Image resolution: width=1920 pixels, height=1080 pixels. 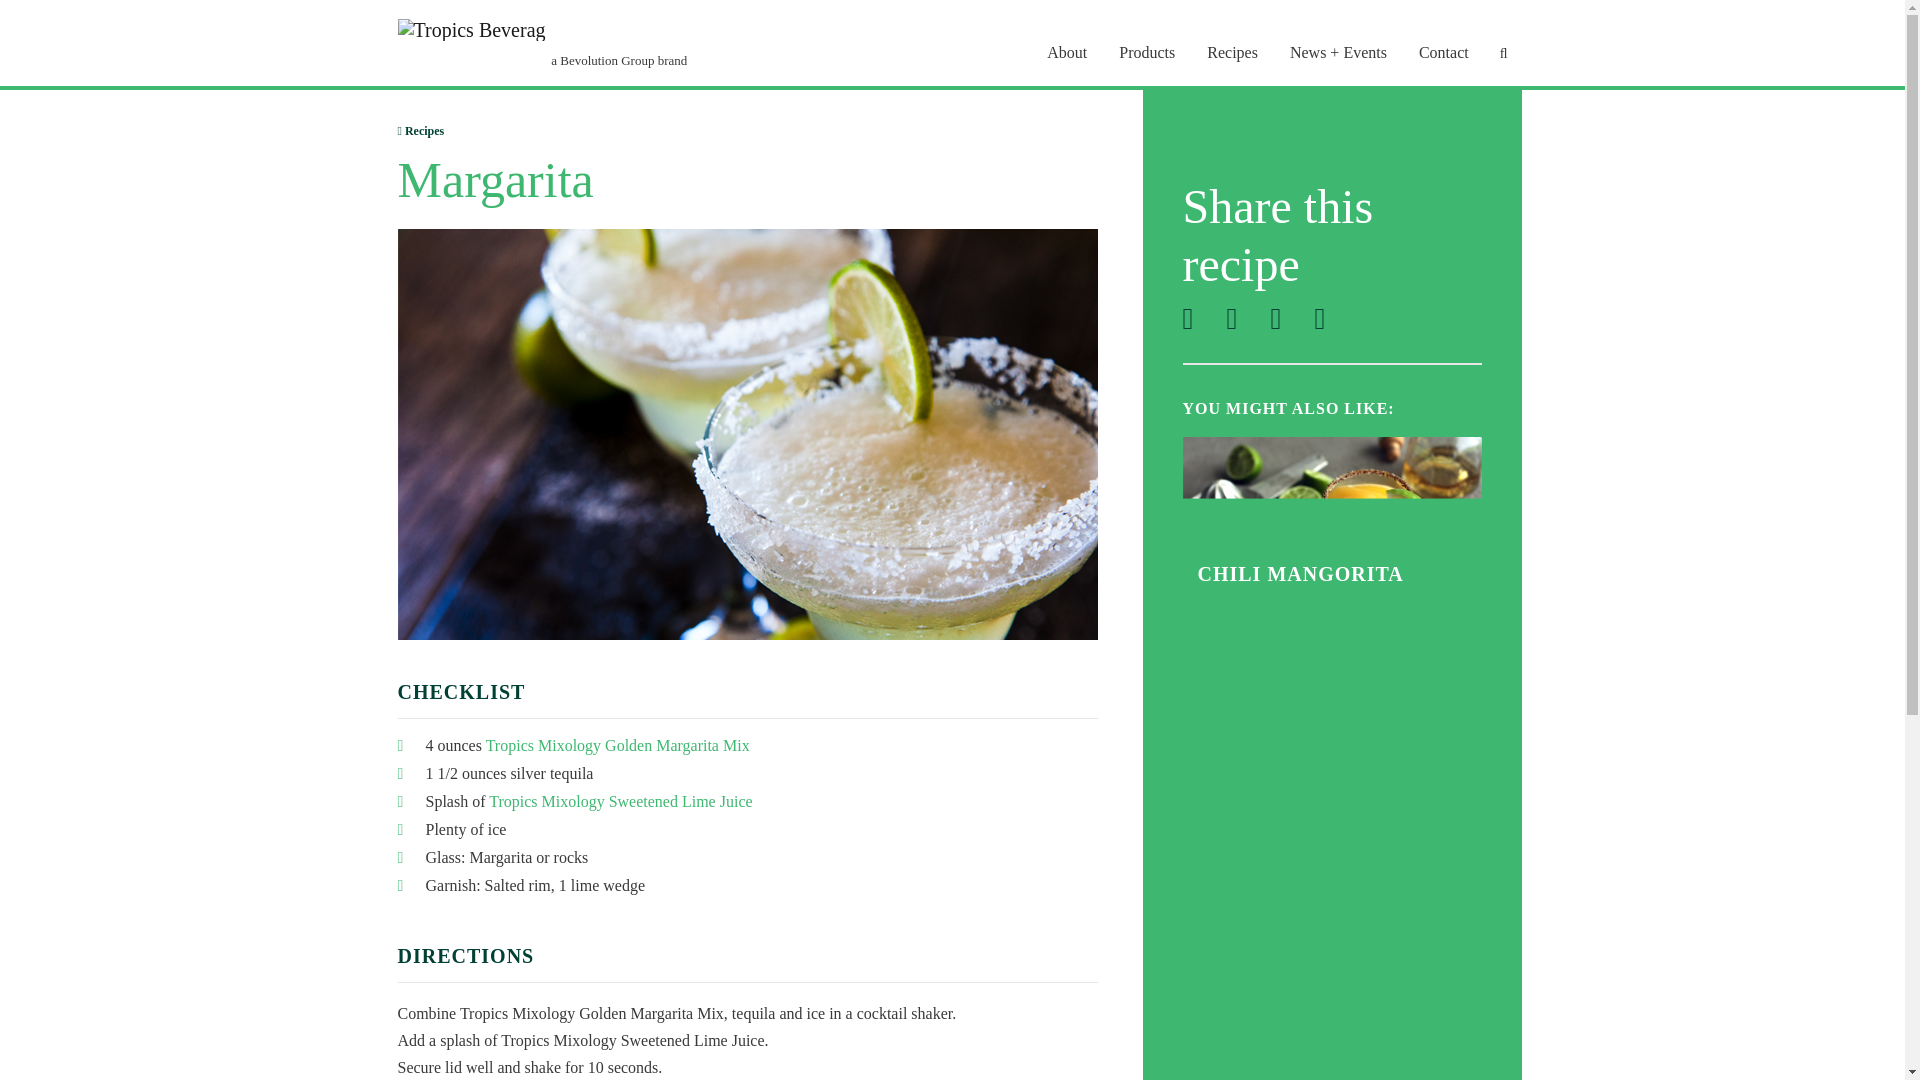 What do you see at coordinates (1300, 574) in the screenshot?
I see `CHILI MANGORITA` at bounding box center [1300, 574].